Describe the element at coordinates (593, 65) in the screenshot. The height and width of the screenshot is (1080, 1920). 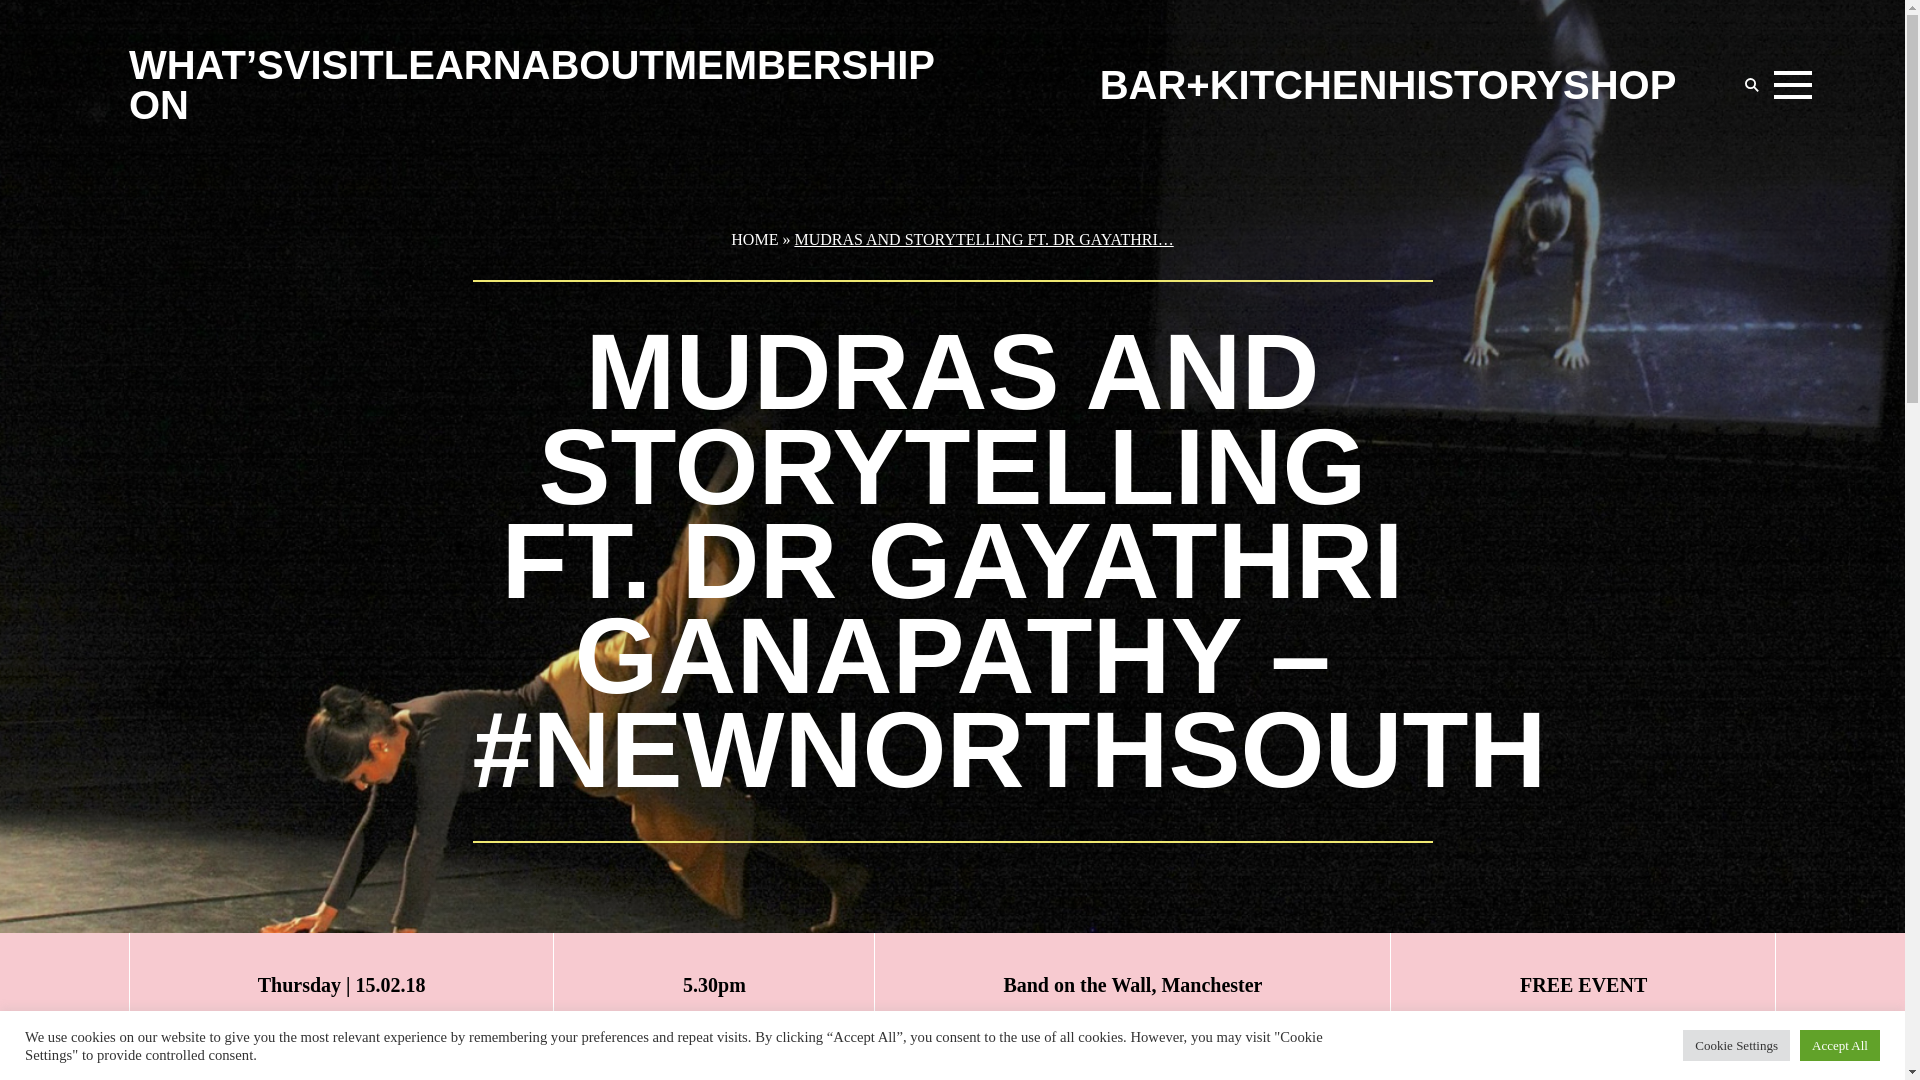
I see `ABOUT` at that location.